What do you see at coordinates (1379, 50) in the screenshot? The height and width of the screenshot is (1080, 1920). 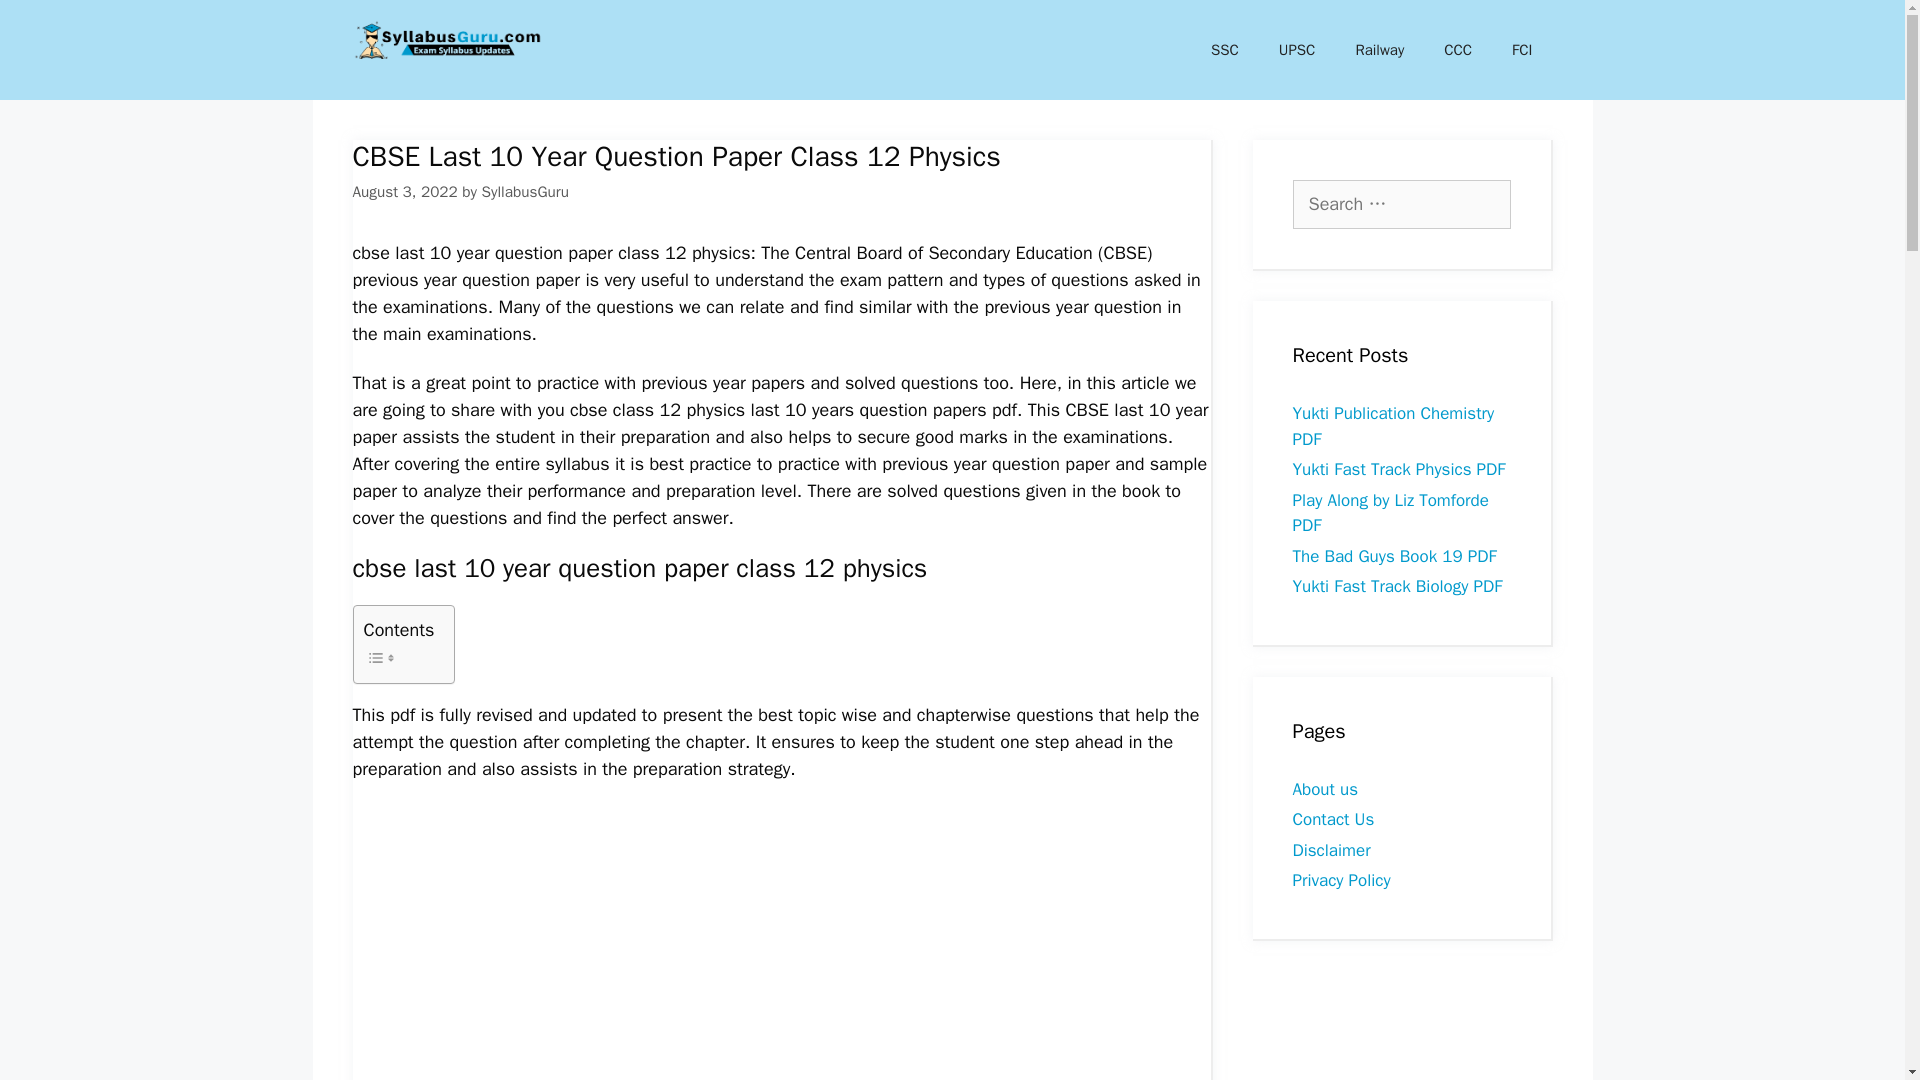 I see `Railway` at bounding box center [1379, 50].